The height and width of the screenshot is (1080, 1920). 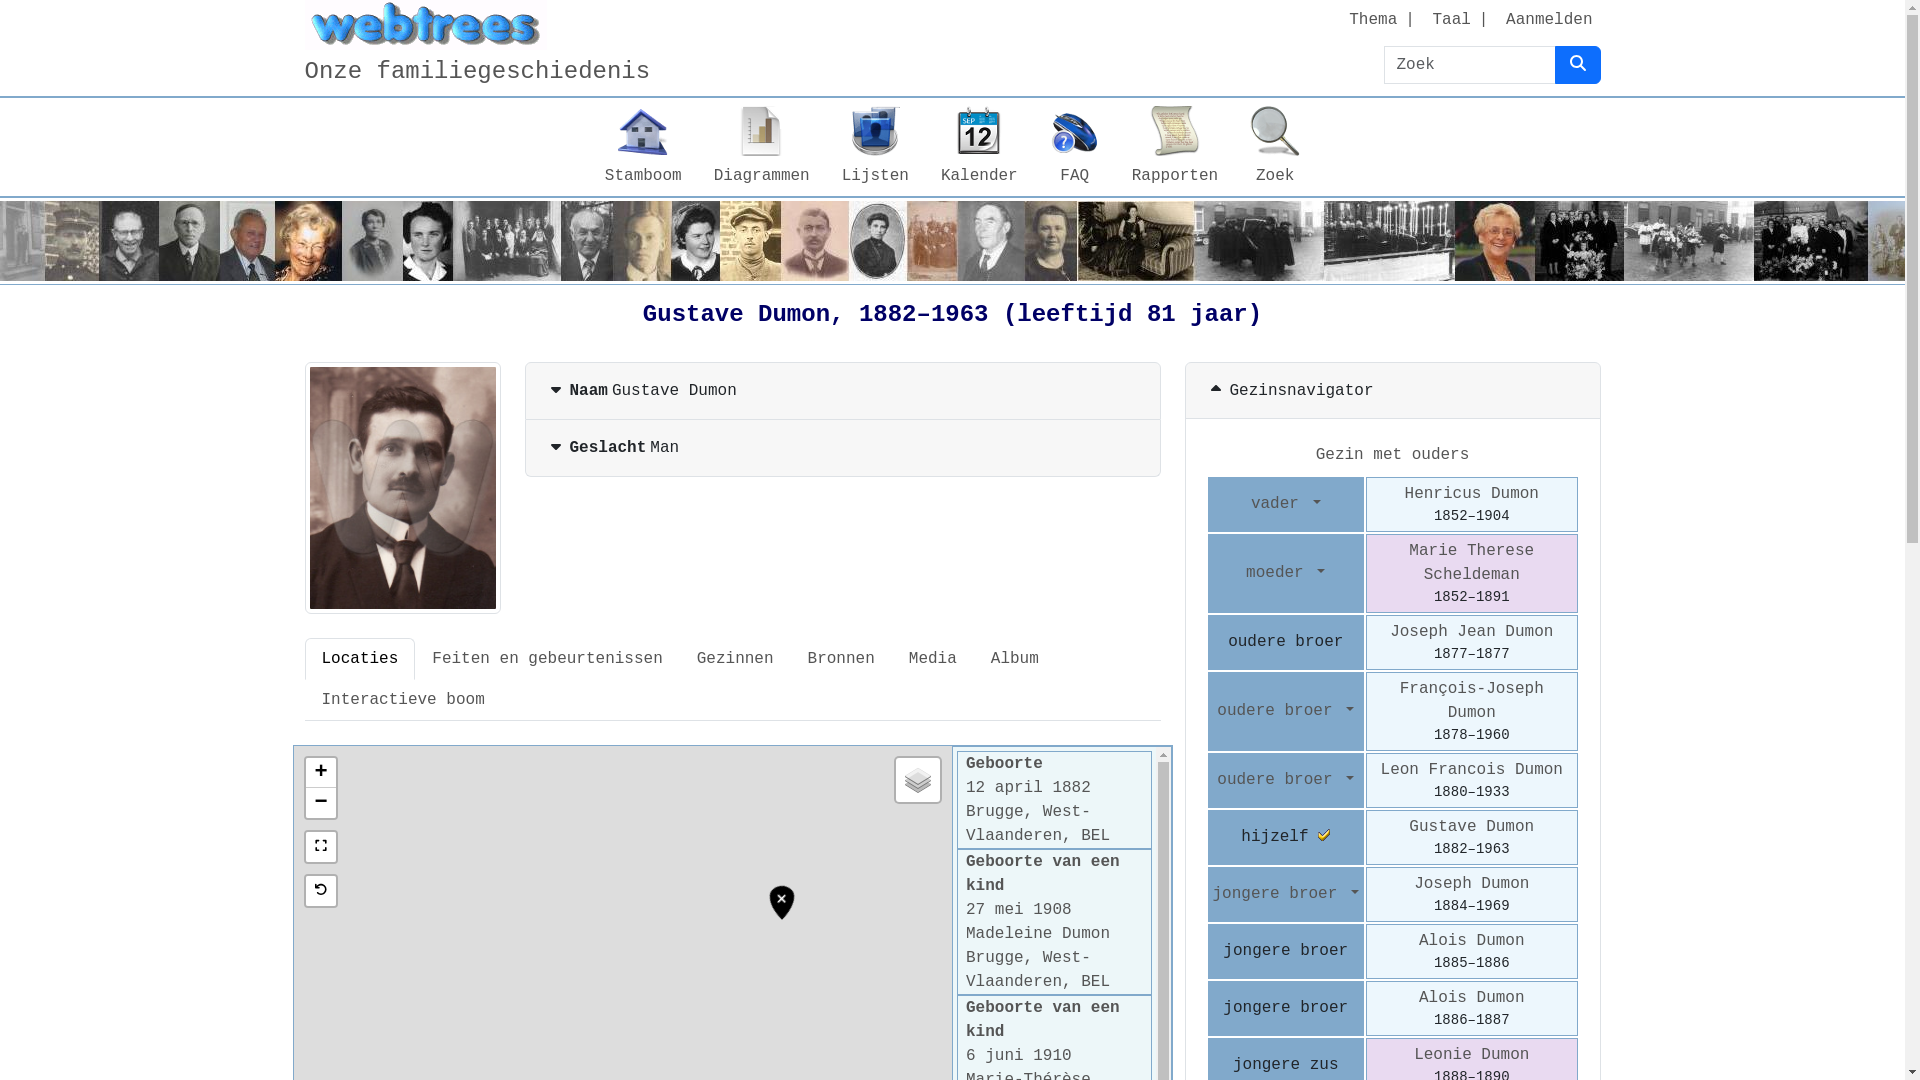 What do you see at coordinates (320, 846) in the screenshot?
I see `Volledig scherm weergeven` at bounding box center [320, 846].